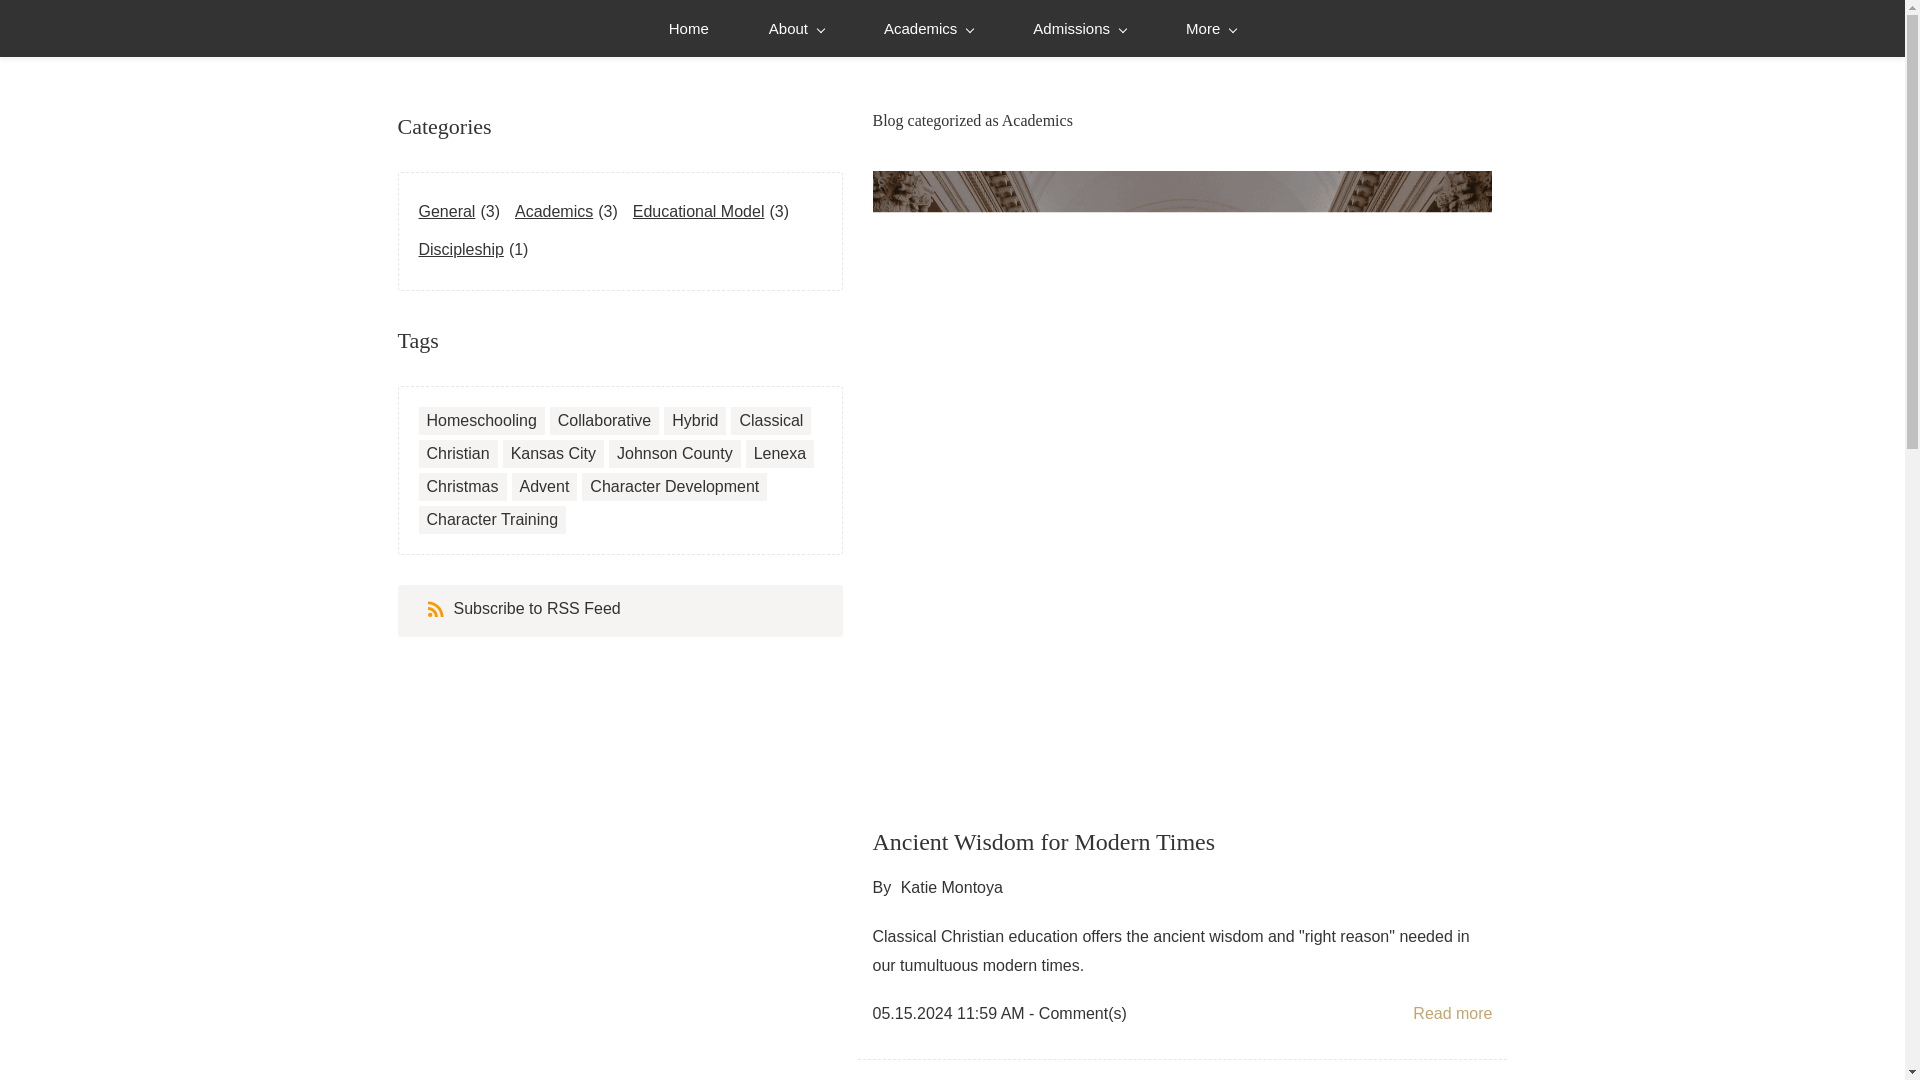 This screenshot has width=1920, height=1080. I want to click on Lenexa, so click(780, 454).